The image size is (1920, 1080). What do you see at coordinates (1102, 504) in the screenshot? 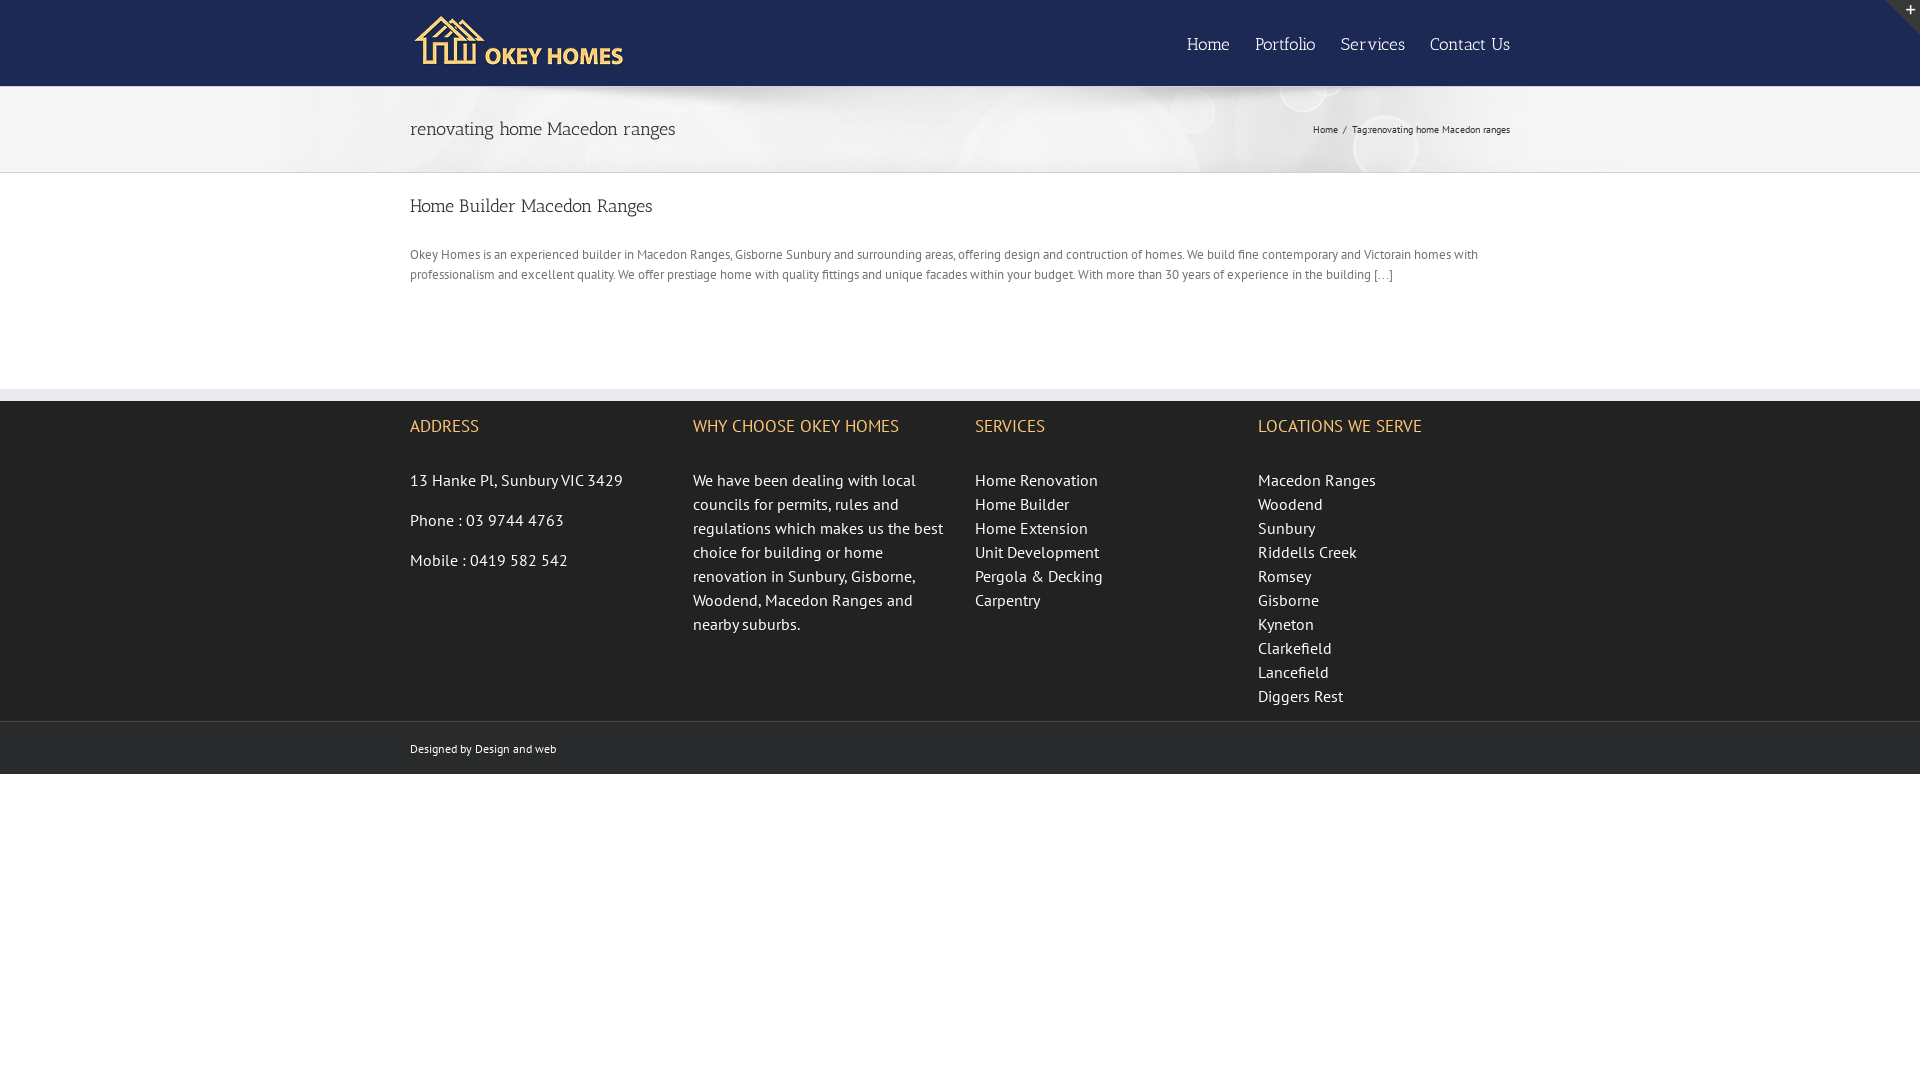
I see `Home Builder` at bounding box center [1102, 504].